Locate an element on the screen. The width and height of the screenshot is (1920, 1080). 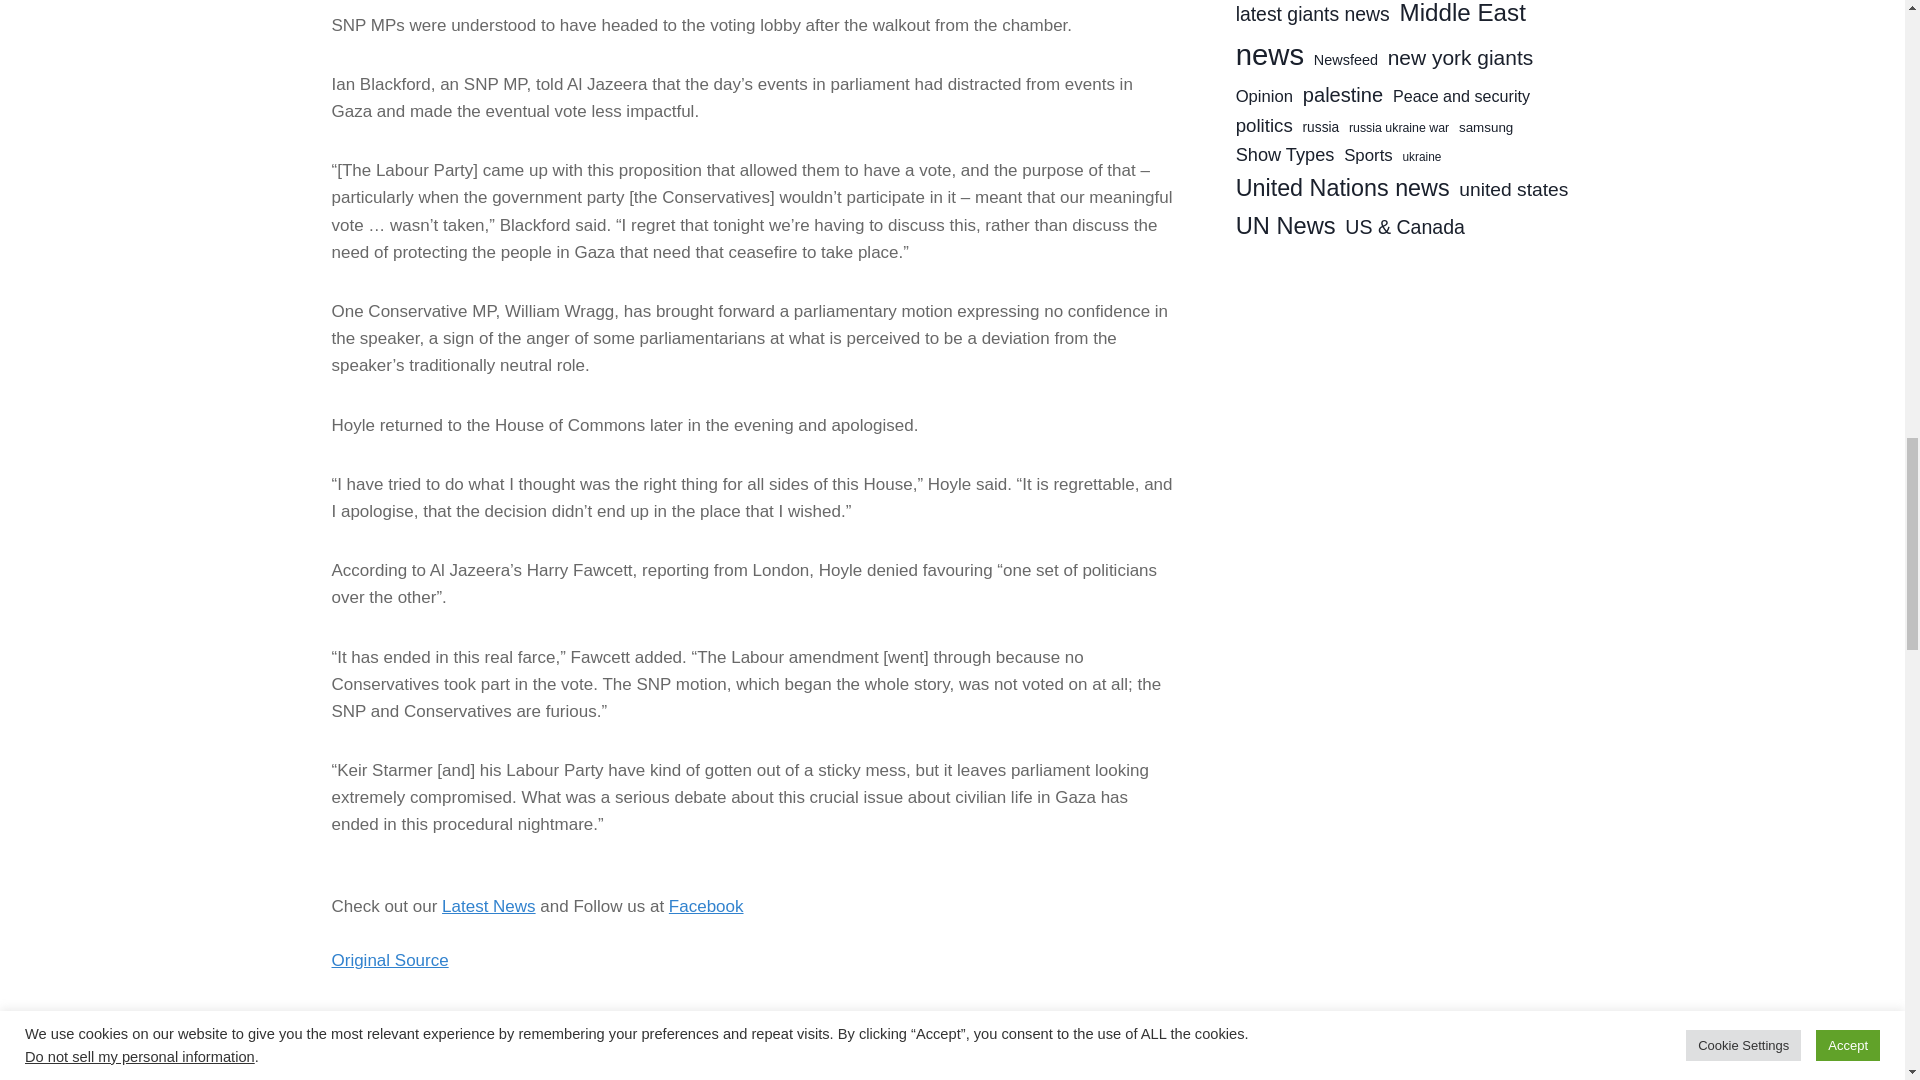
europe is located at coordinates (366, 1047).